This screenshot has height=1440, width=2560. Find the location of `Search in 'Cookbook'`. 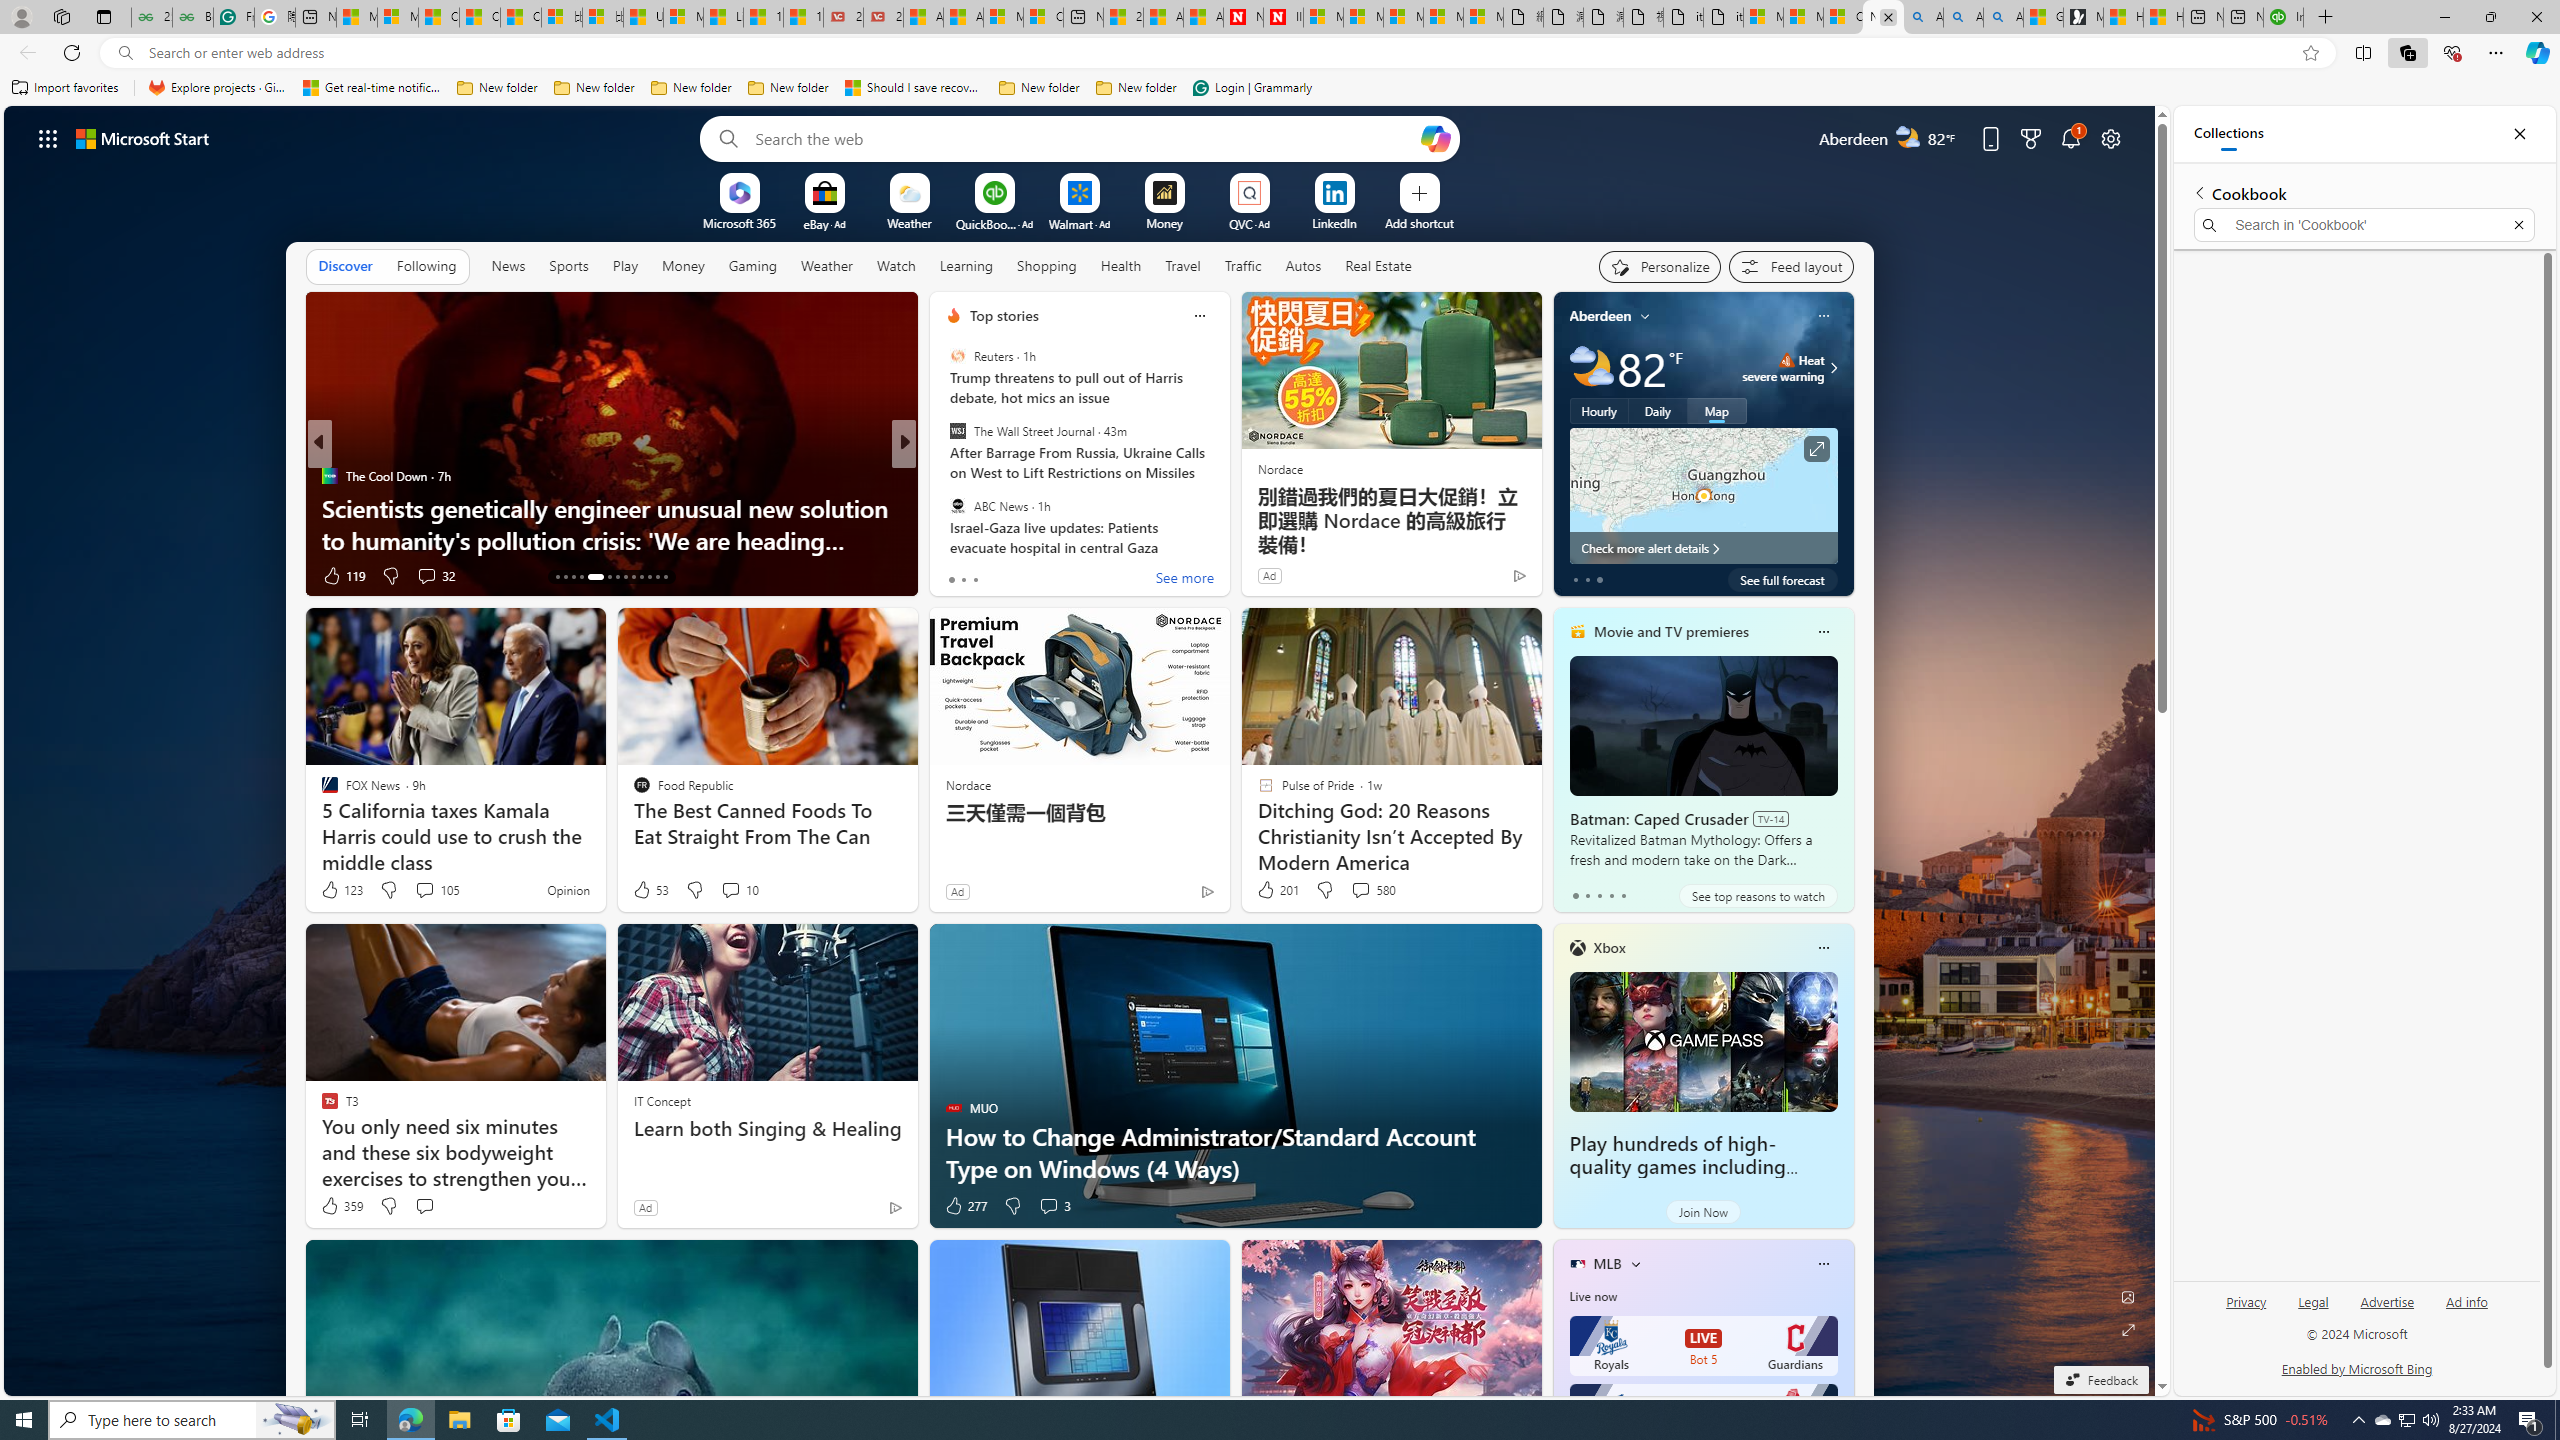

Search in 'Cookbook' is located at coordinates (2365, 224).